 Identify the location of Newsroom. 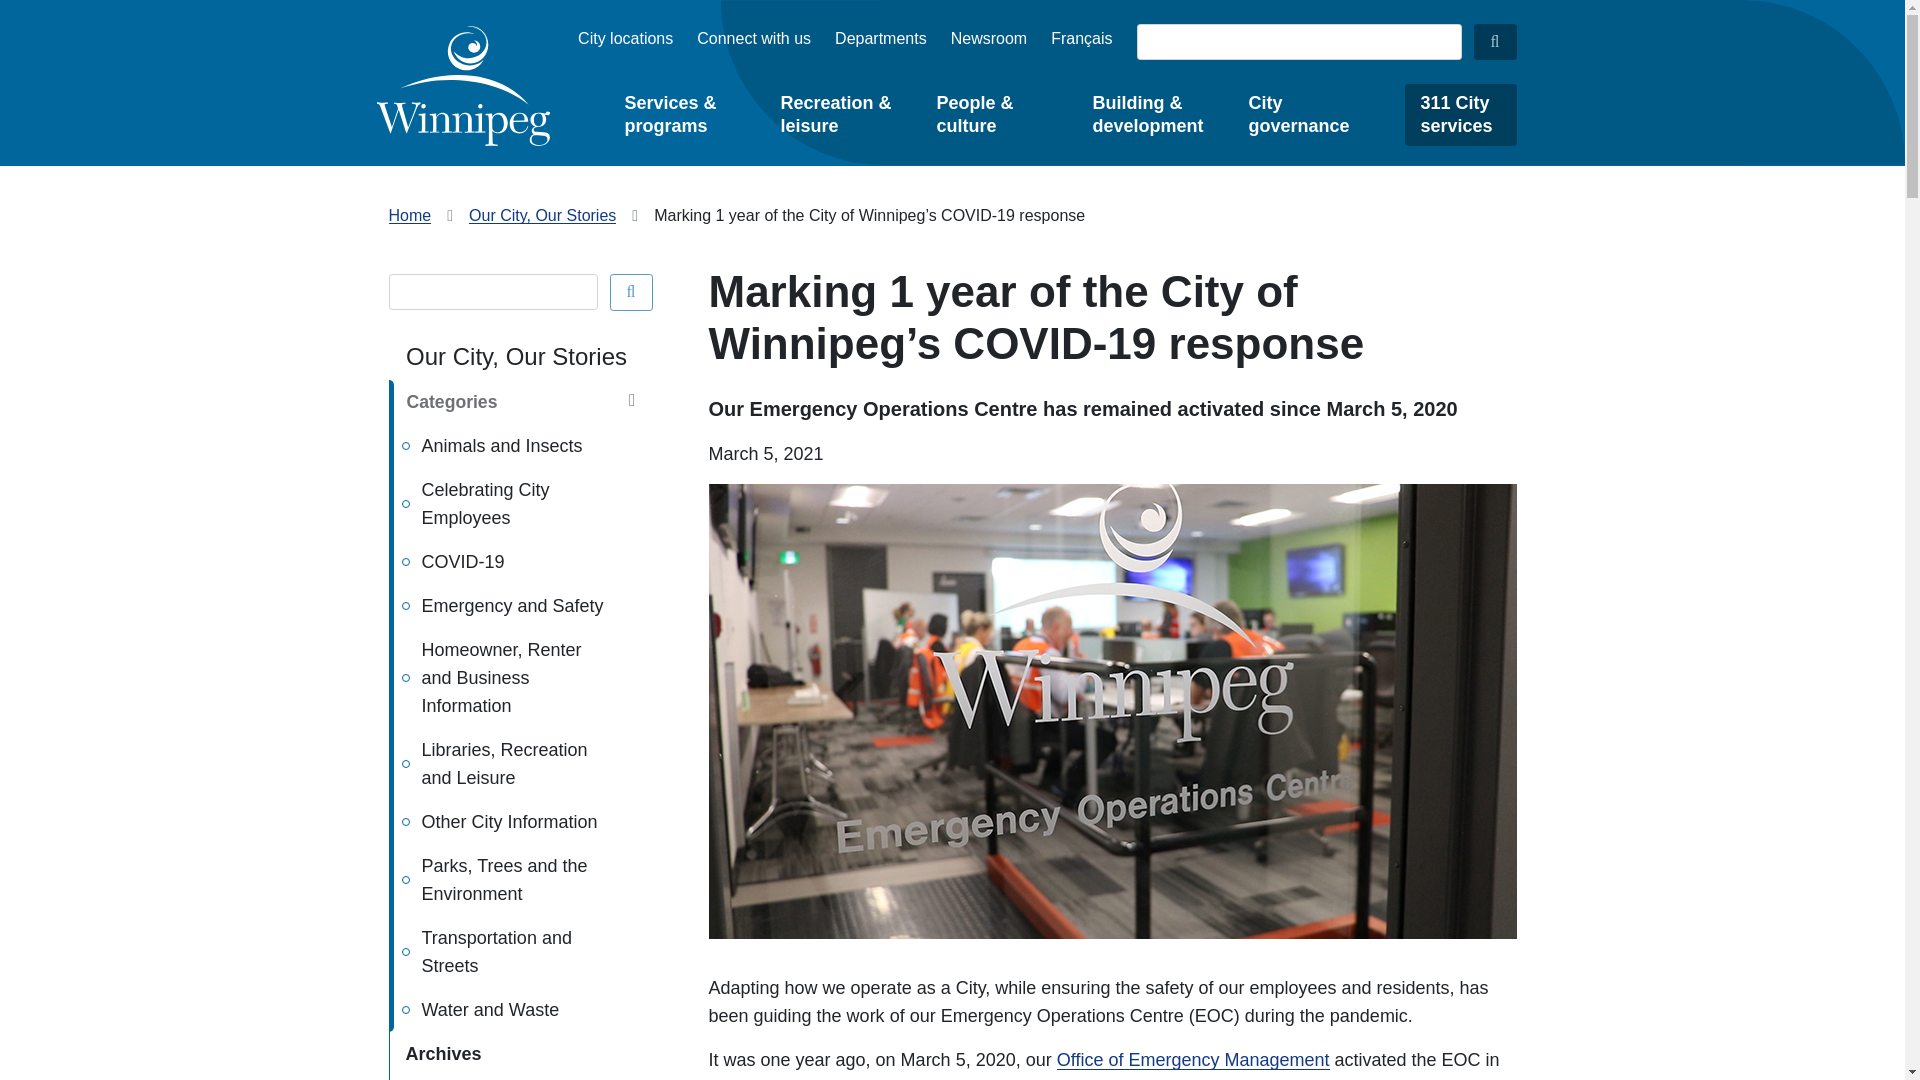
(988, 38).